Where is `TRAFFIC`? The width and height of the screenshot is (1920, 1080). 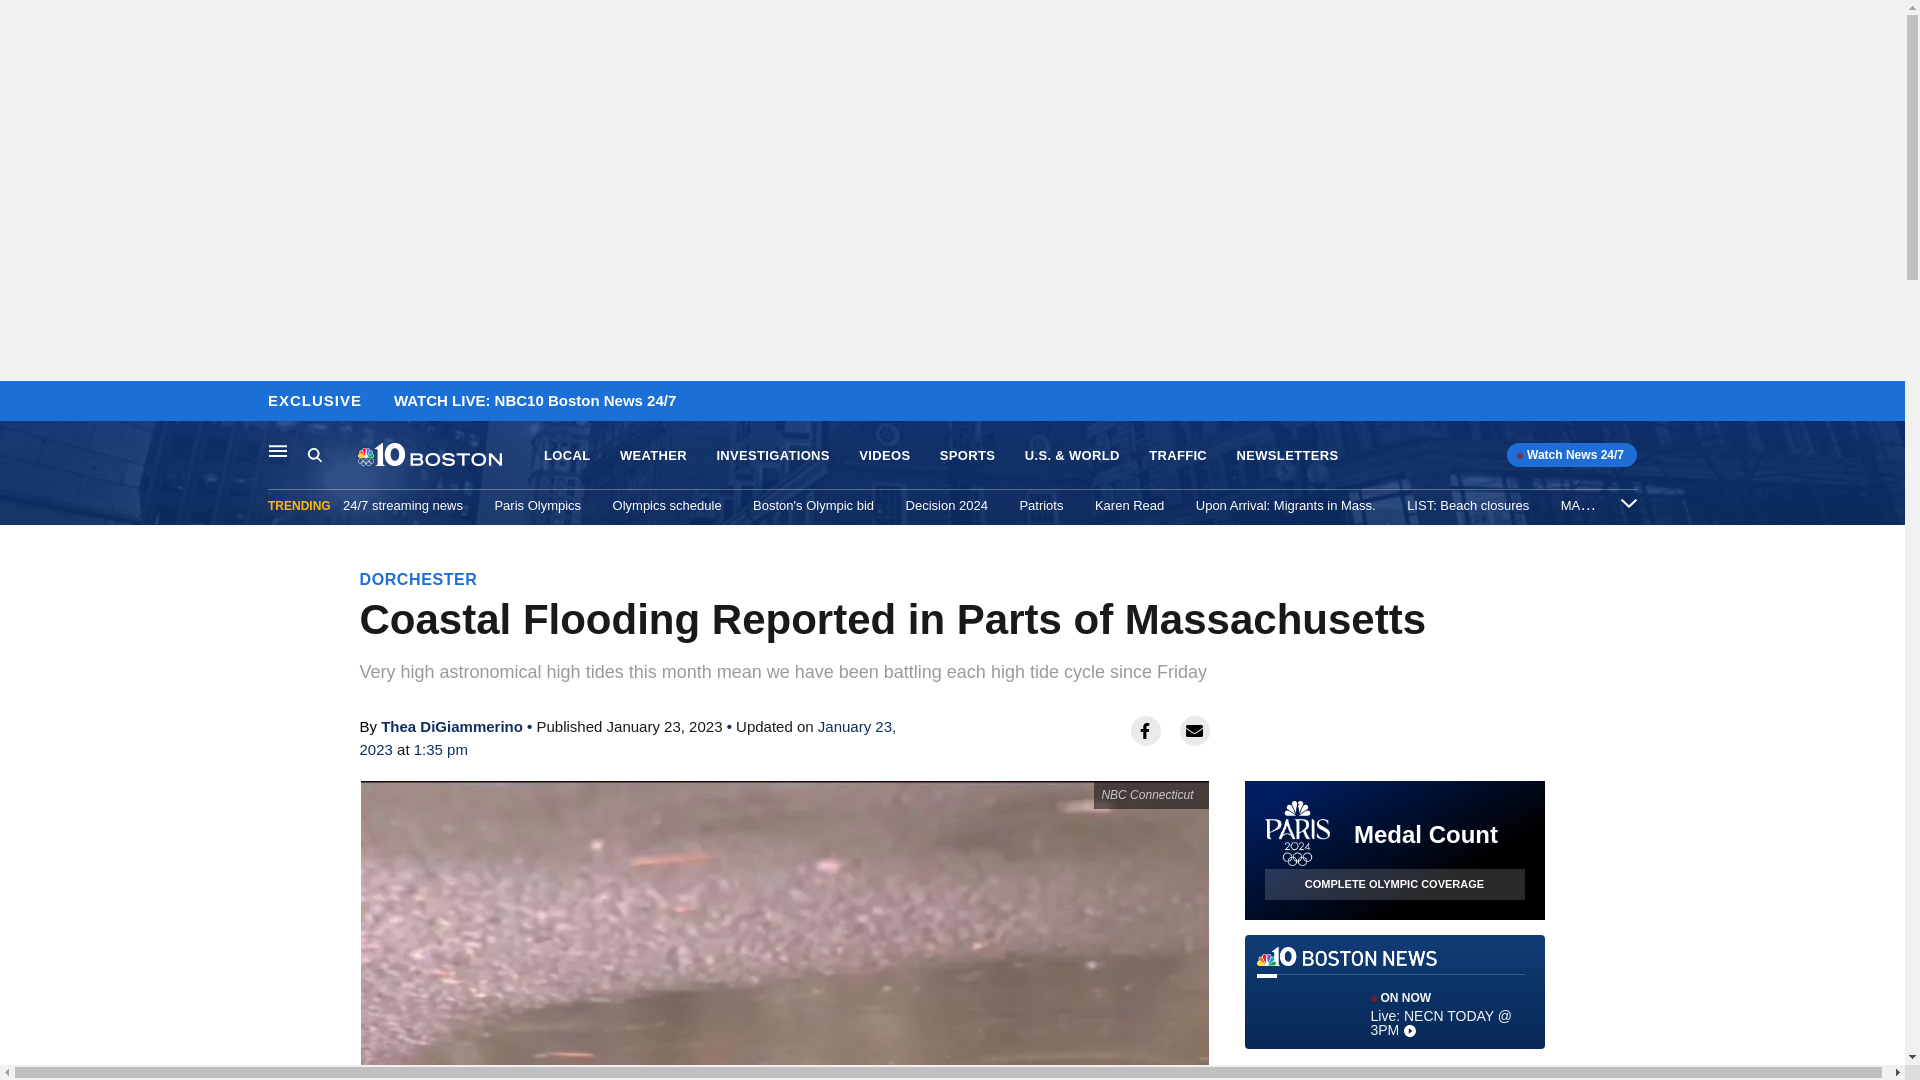 TRAFFIC is located at coordinates (1178, 456).